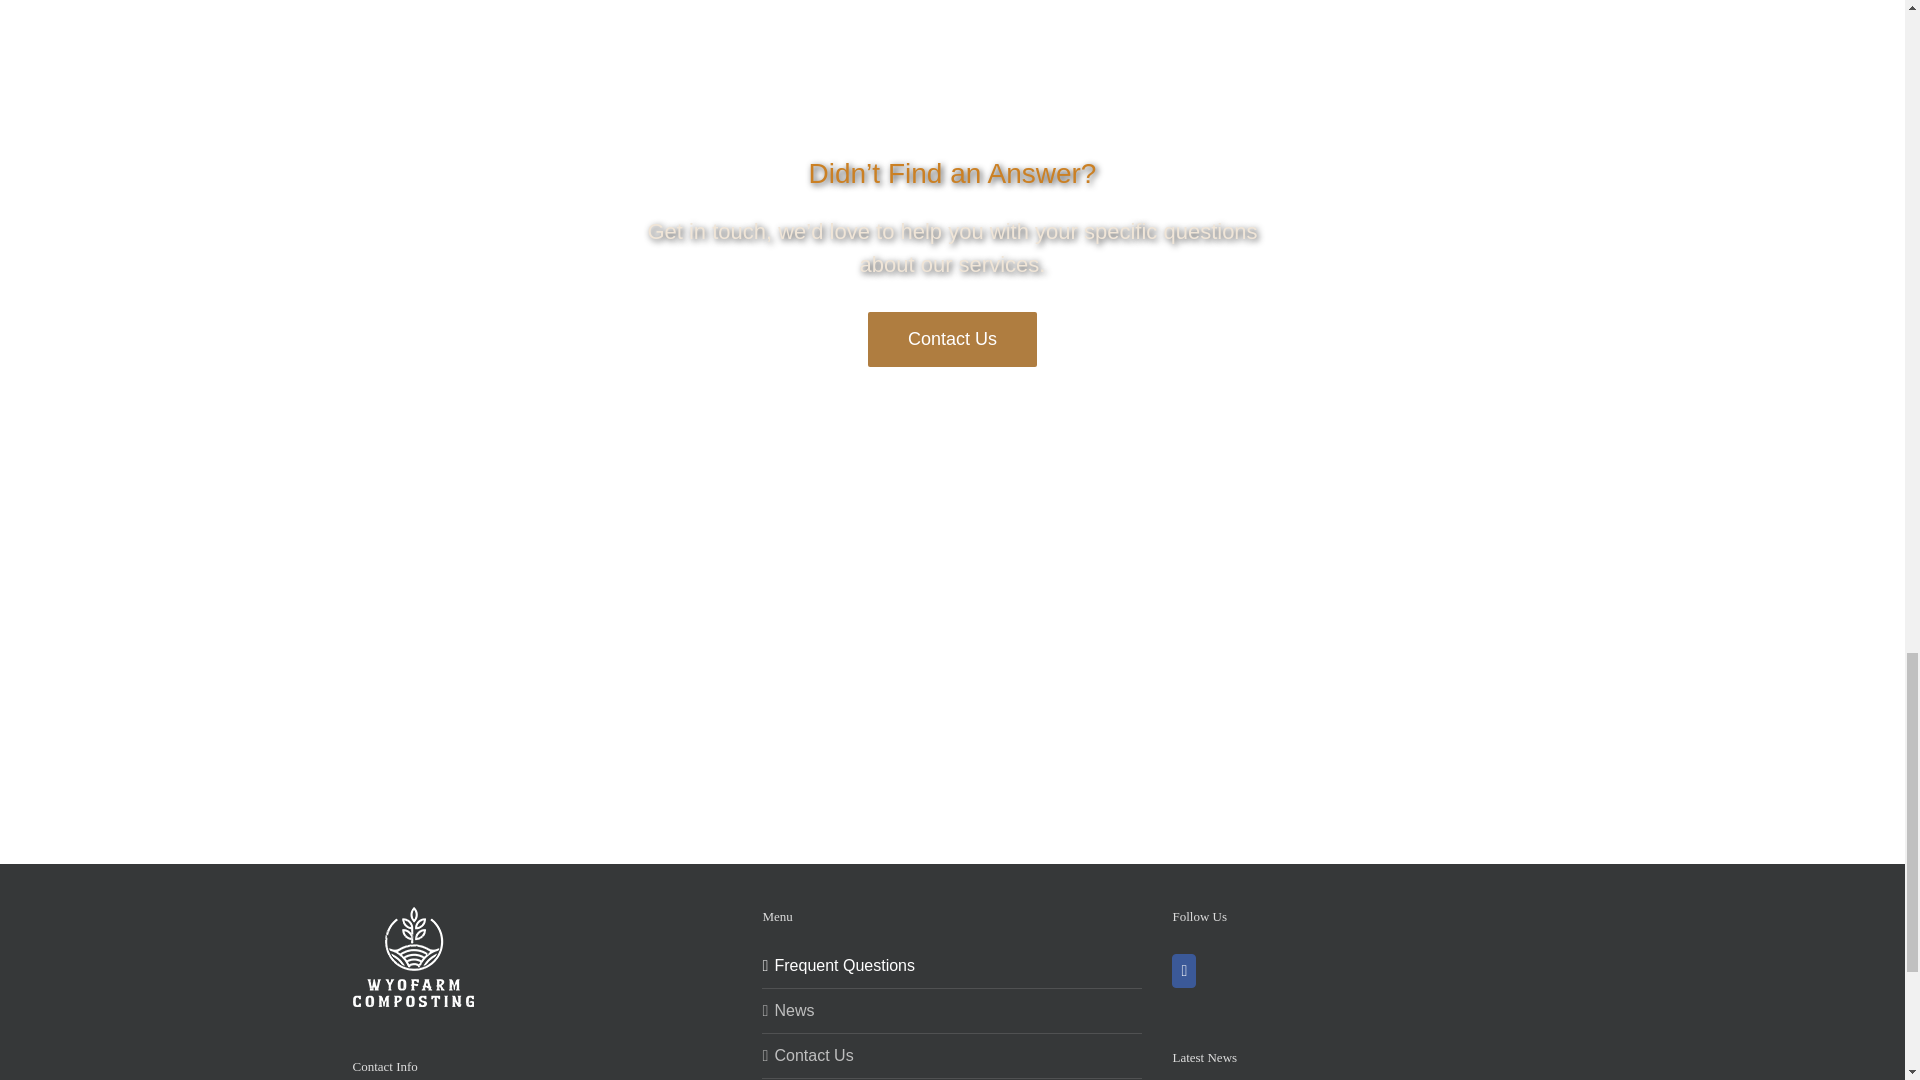  What do you see at coordinates (952, 1010) in the screenshot?
I see `News` at bounding box center [952, 1010].